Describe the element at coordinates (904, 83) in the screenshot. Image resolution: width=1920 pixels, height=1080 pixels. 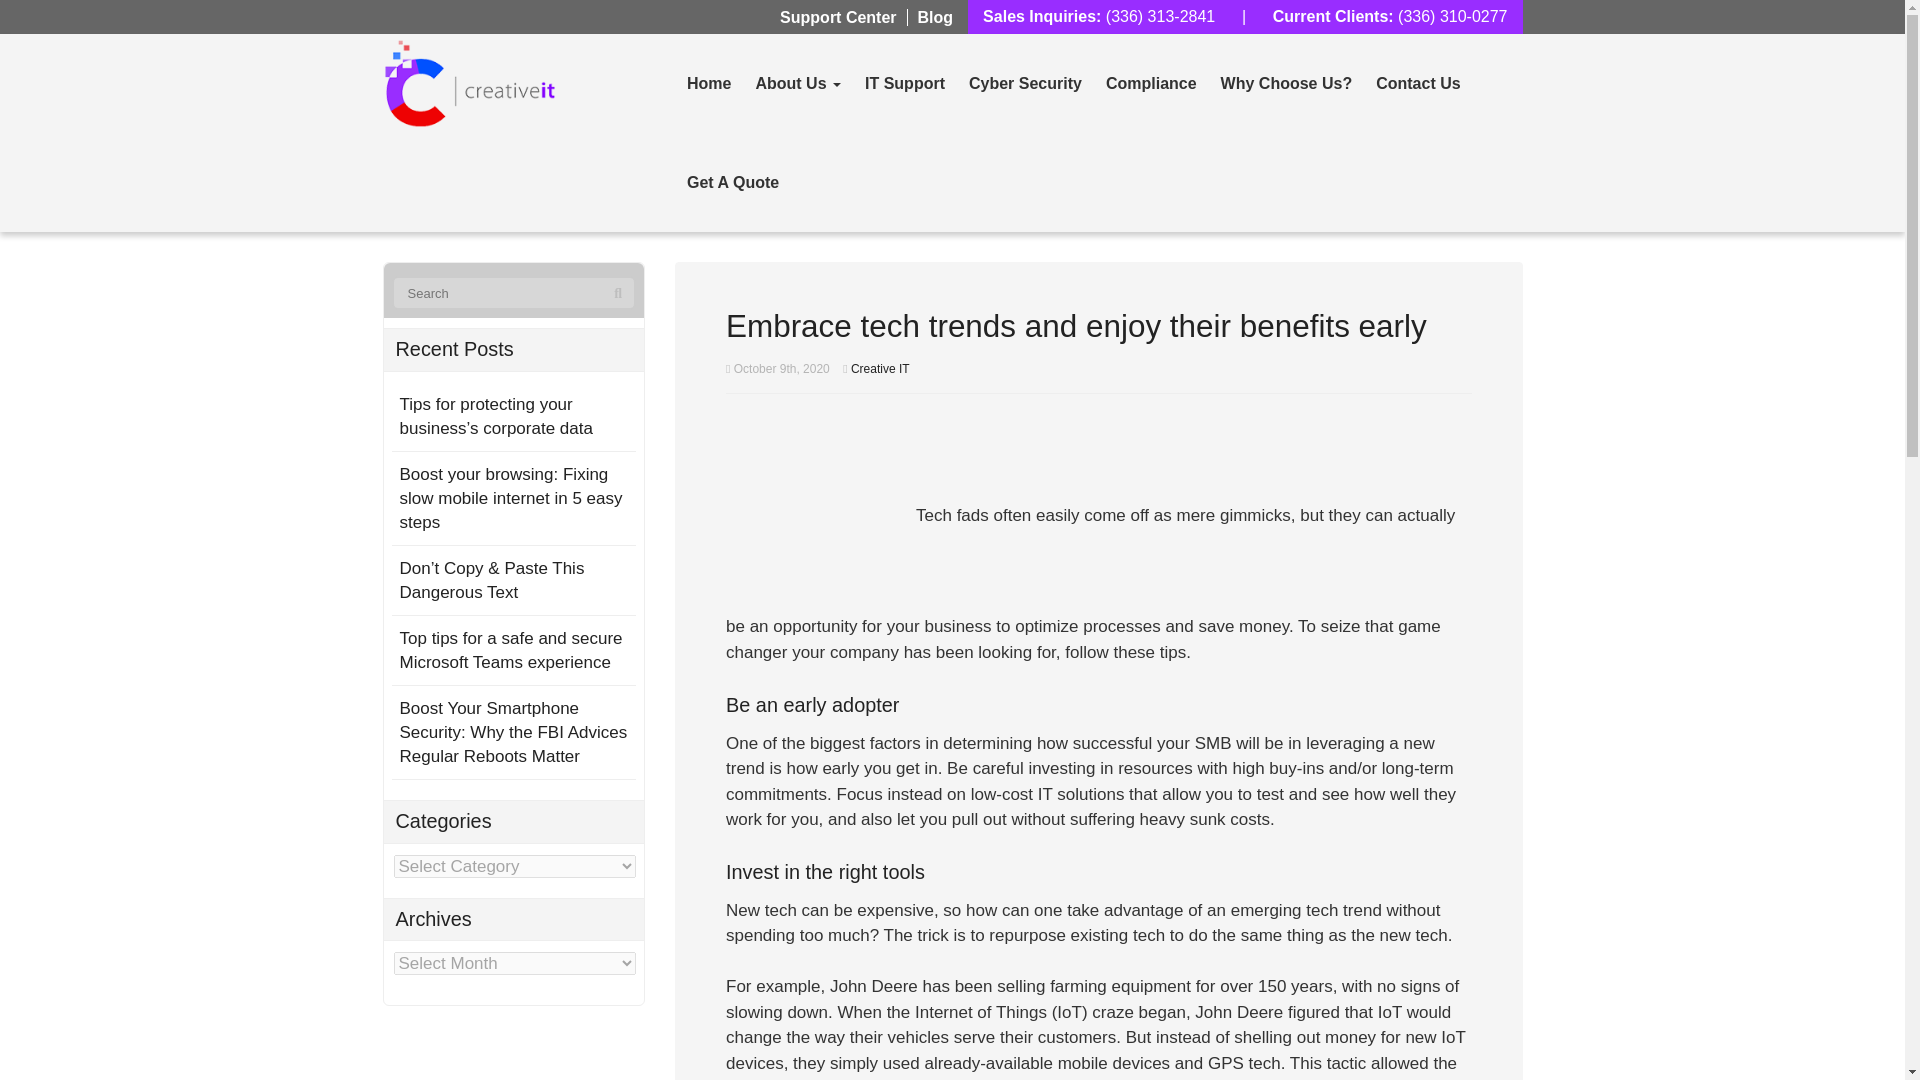
I see `IT Support` at that location.